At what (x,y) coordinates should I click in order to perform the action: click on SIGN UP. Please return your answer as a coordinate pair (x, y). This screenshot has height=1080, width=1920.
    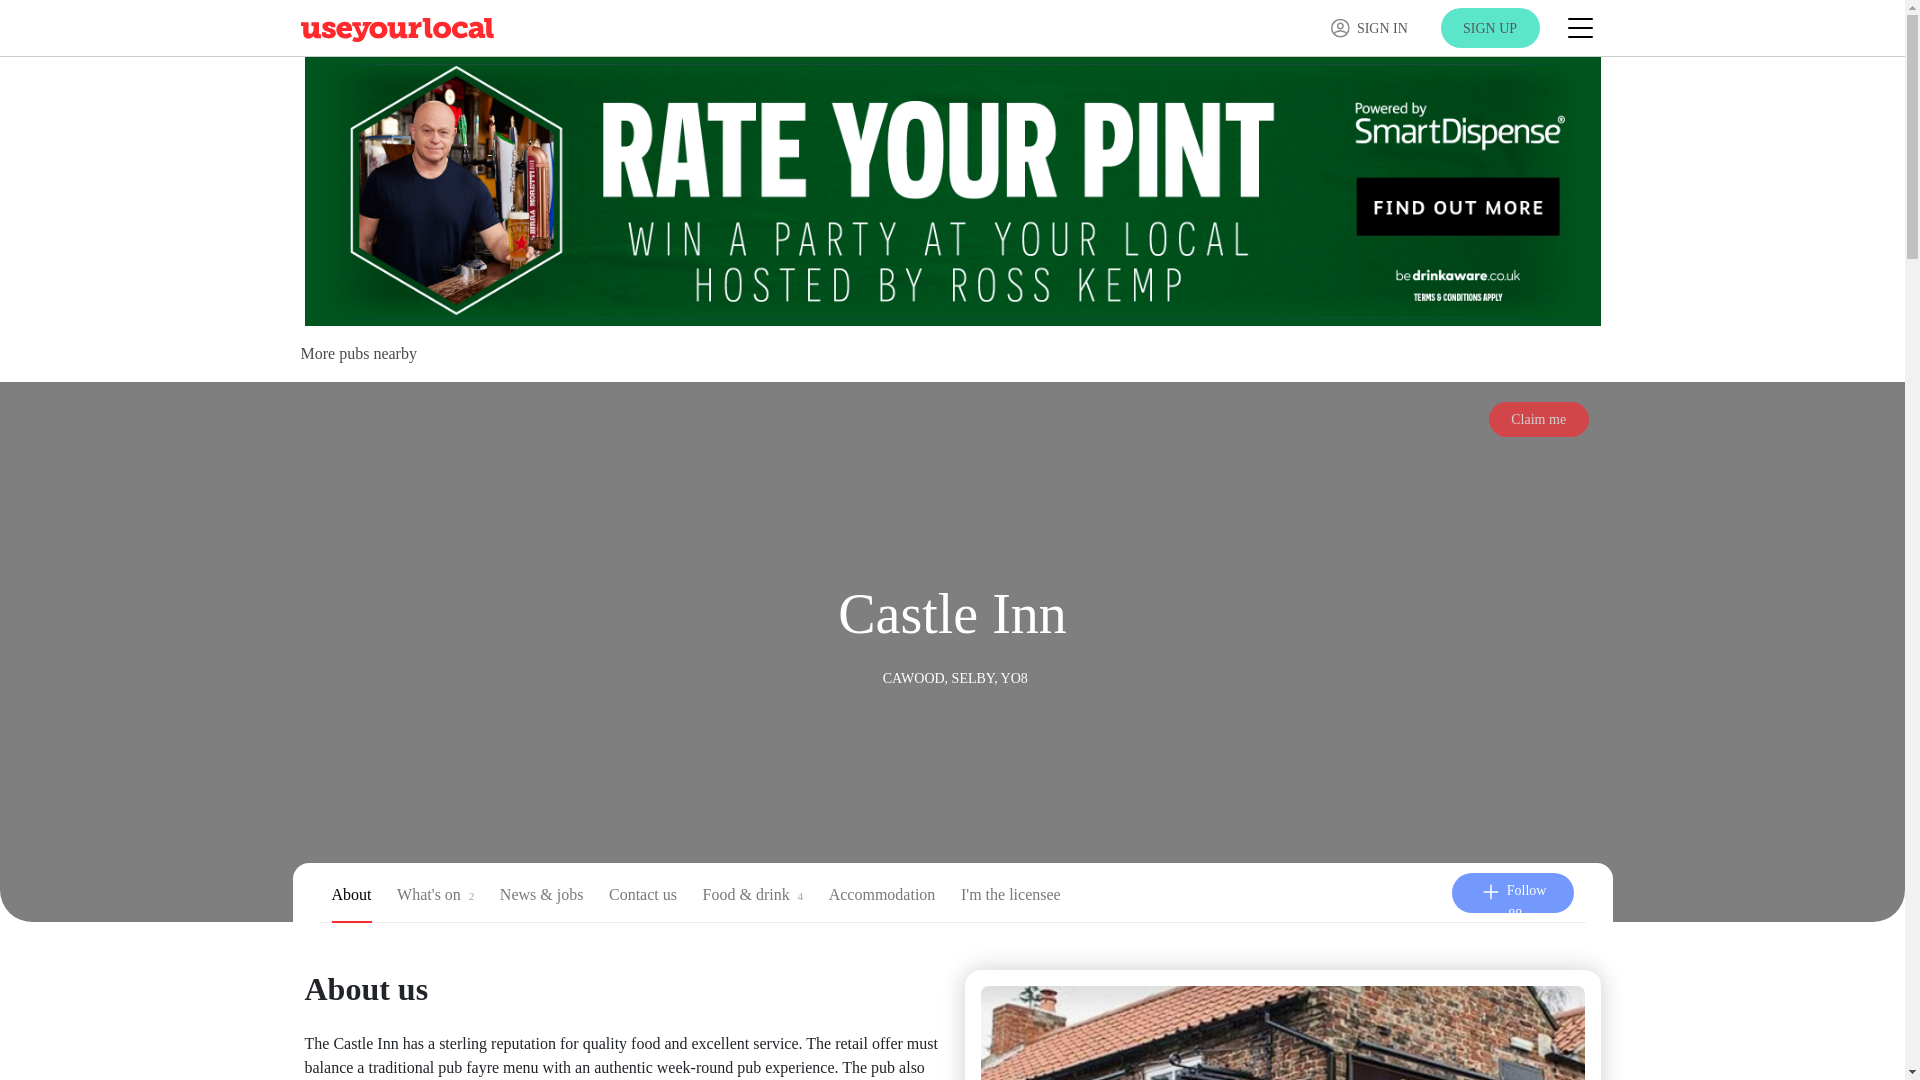
    Looking at the image, I should click on (1490, 27).